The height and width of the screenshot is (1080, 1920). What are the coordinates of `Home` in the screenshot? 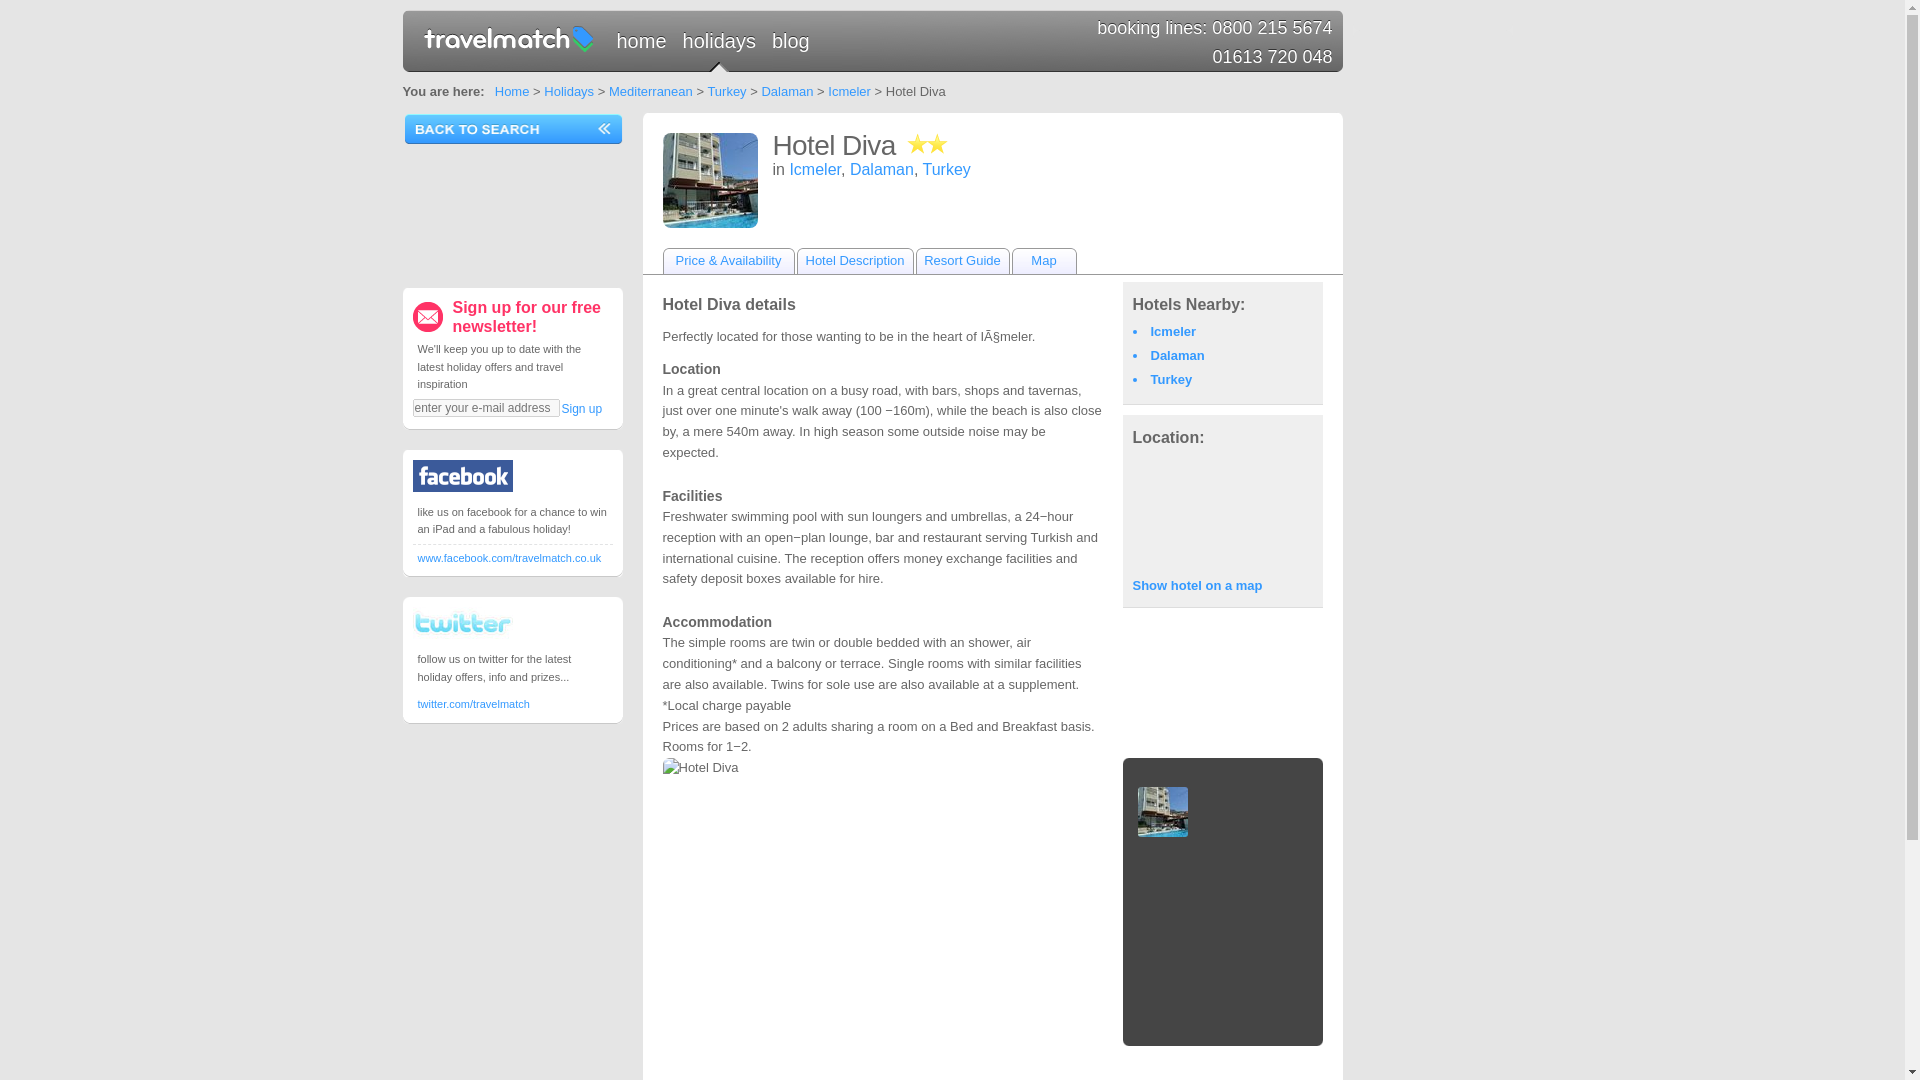 It's located at (512, 92).